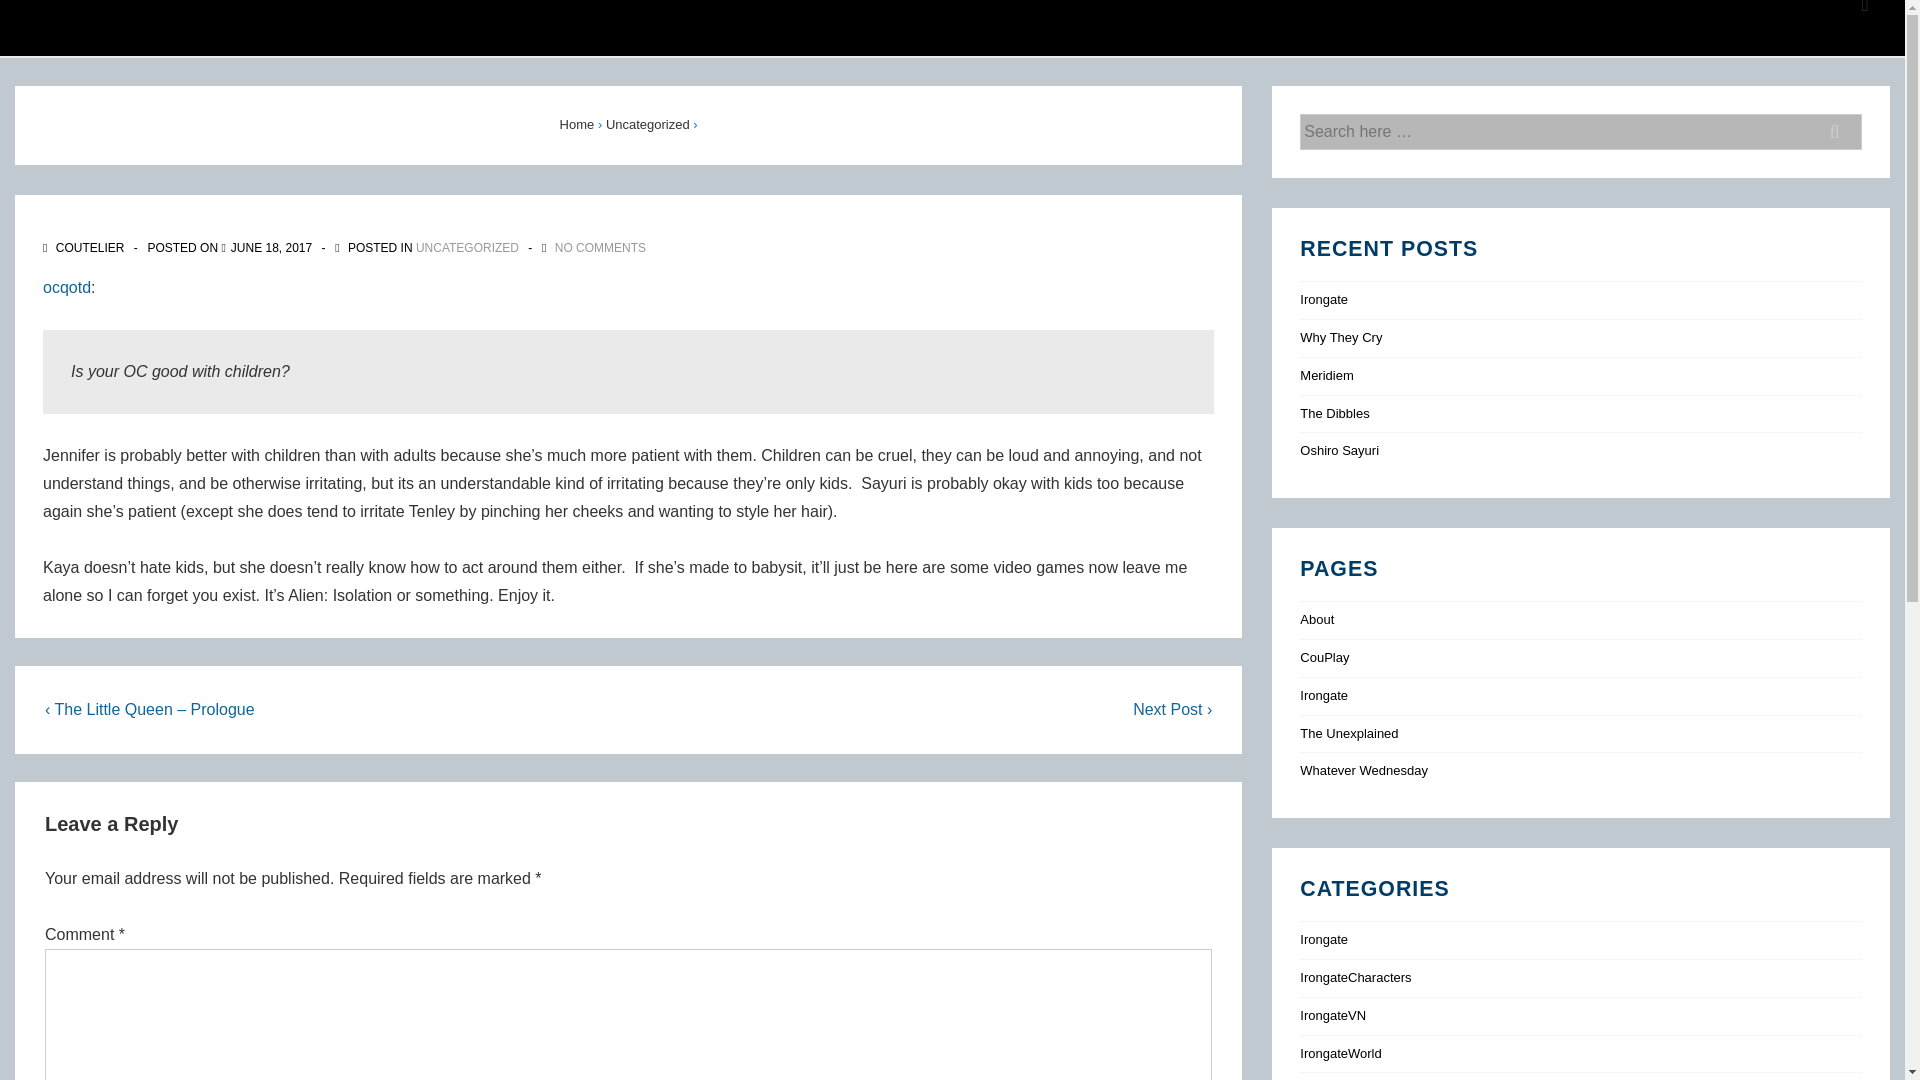 The height and width of the screenshot is (1080, 1920). I want to click on Irongate, so click(1323, 695).